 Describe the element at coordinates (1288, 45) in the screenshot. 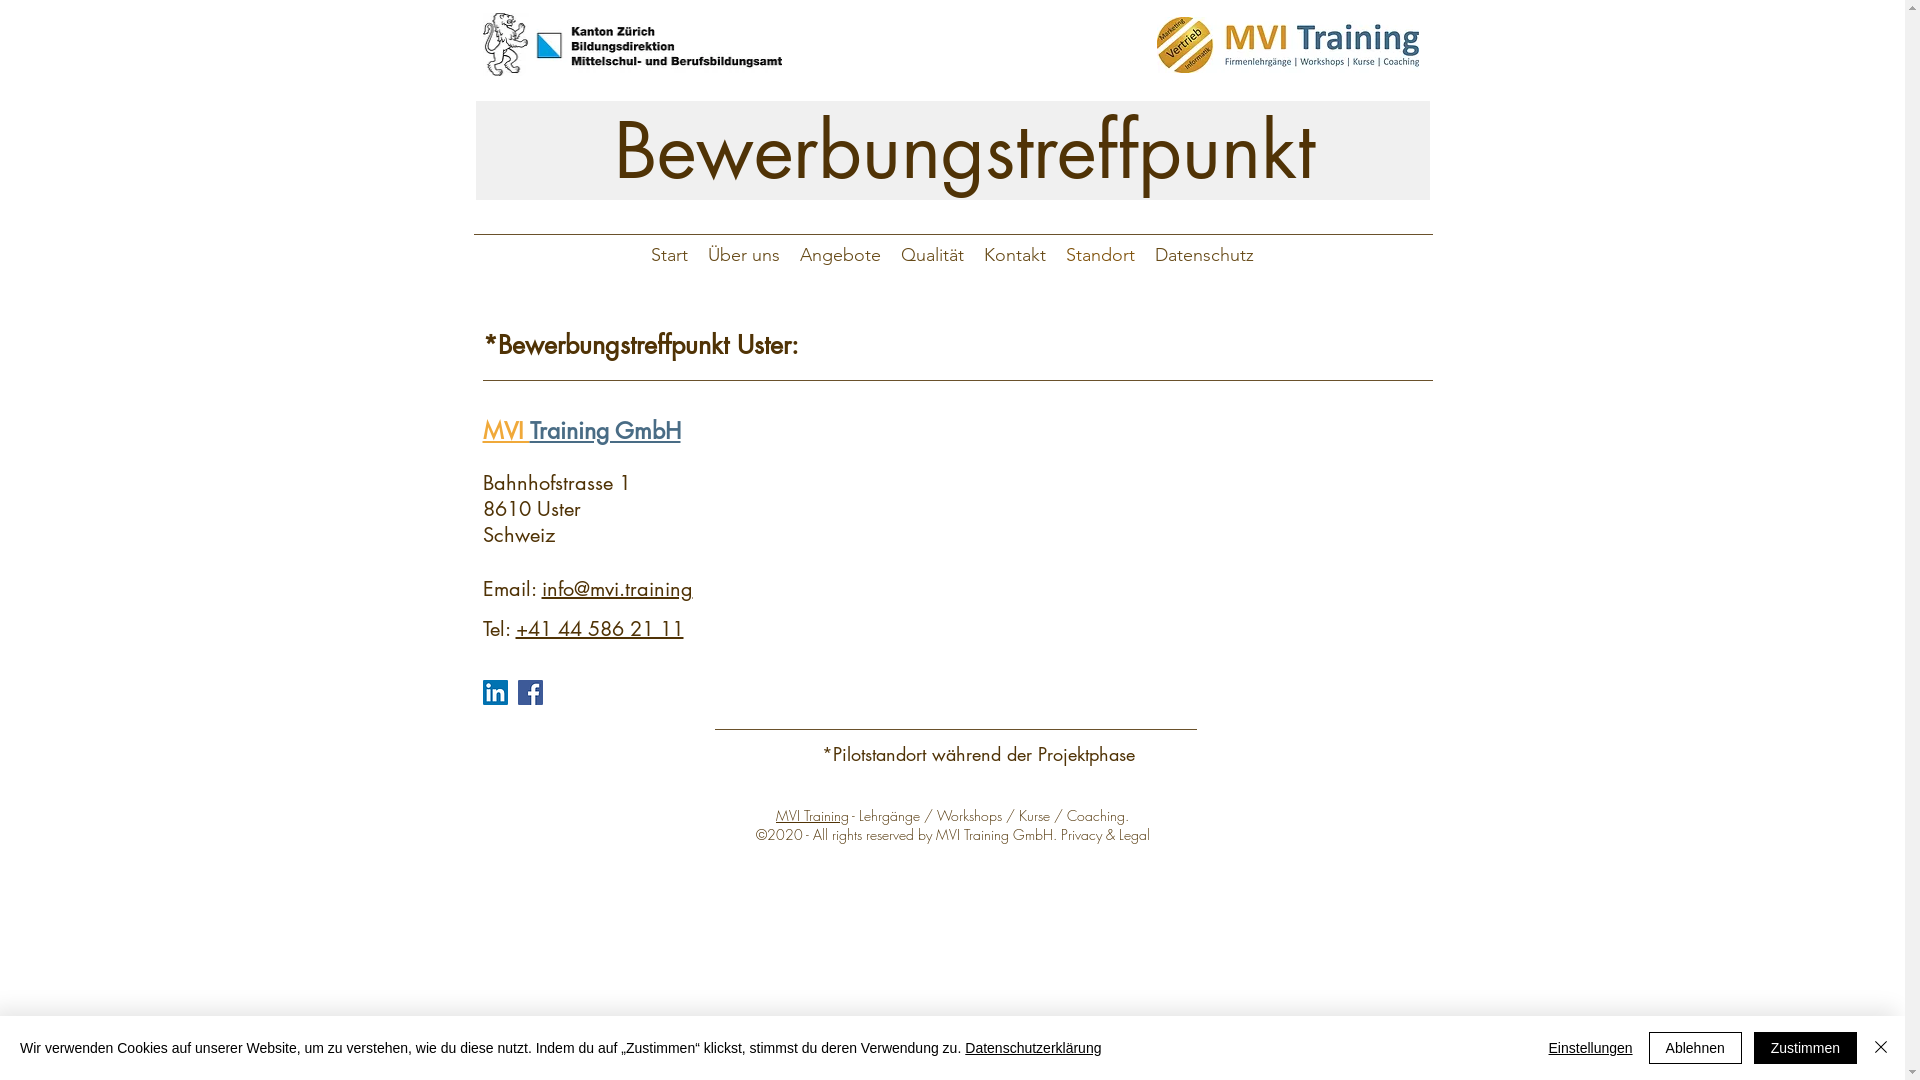

I see `Link zu MVI Training` at that location.